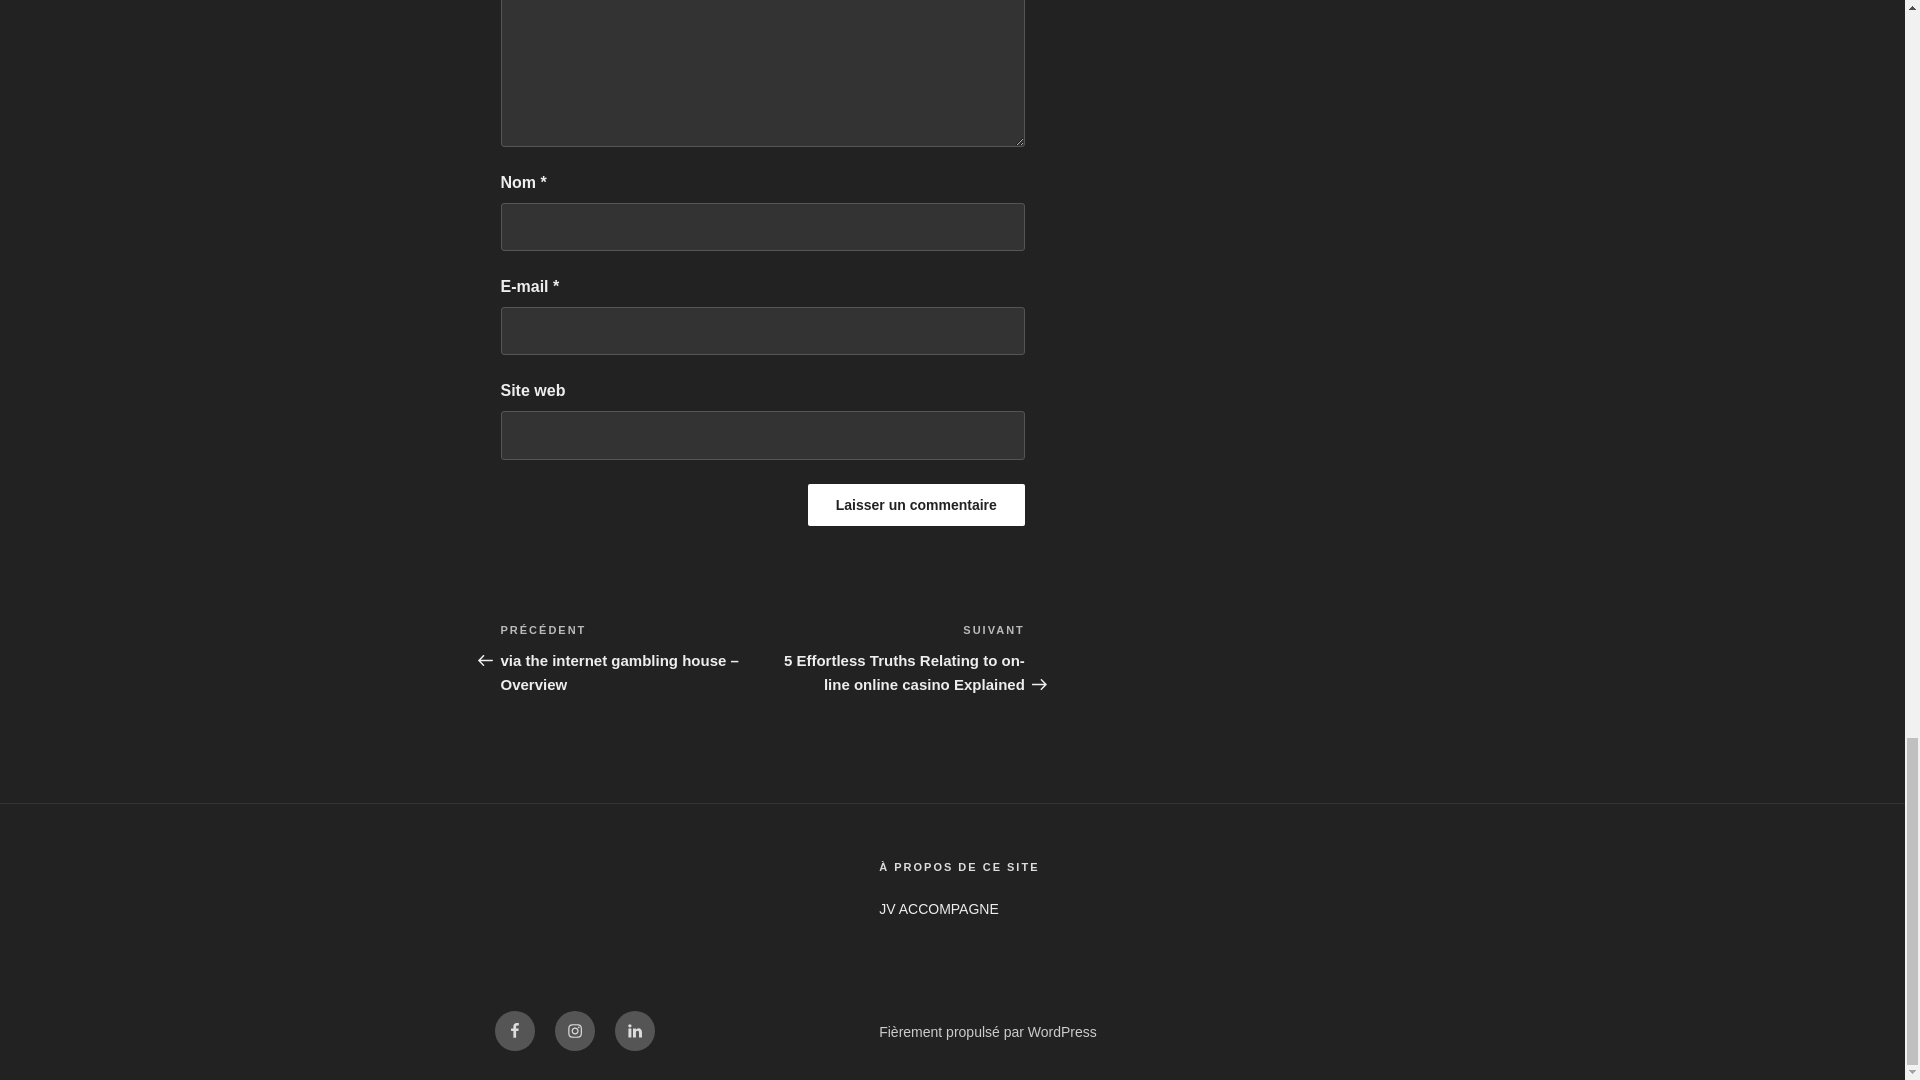 This screenshot has height=1080, width=1920. I want to click on Instagram, so click(574, 1030).